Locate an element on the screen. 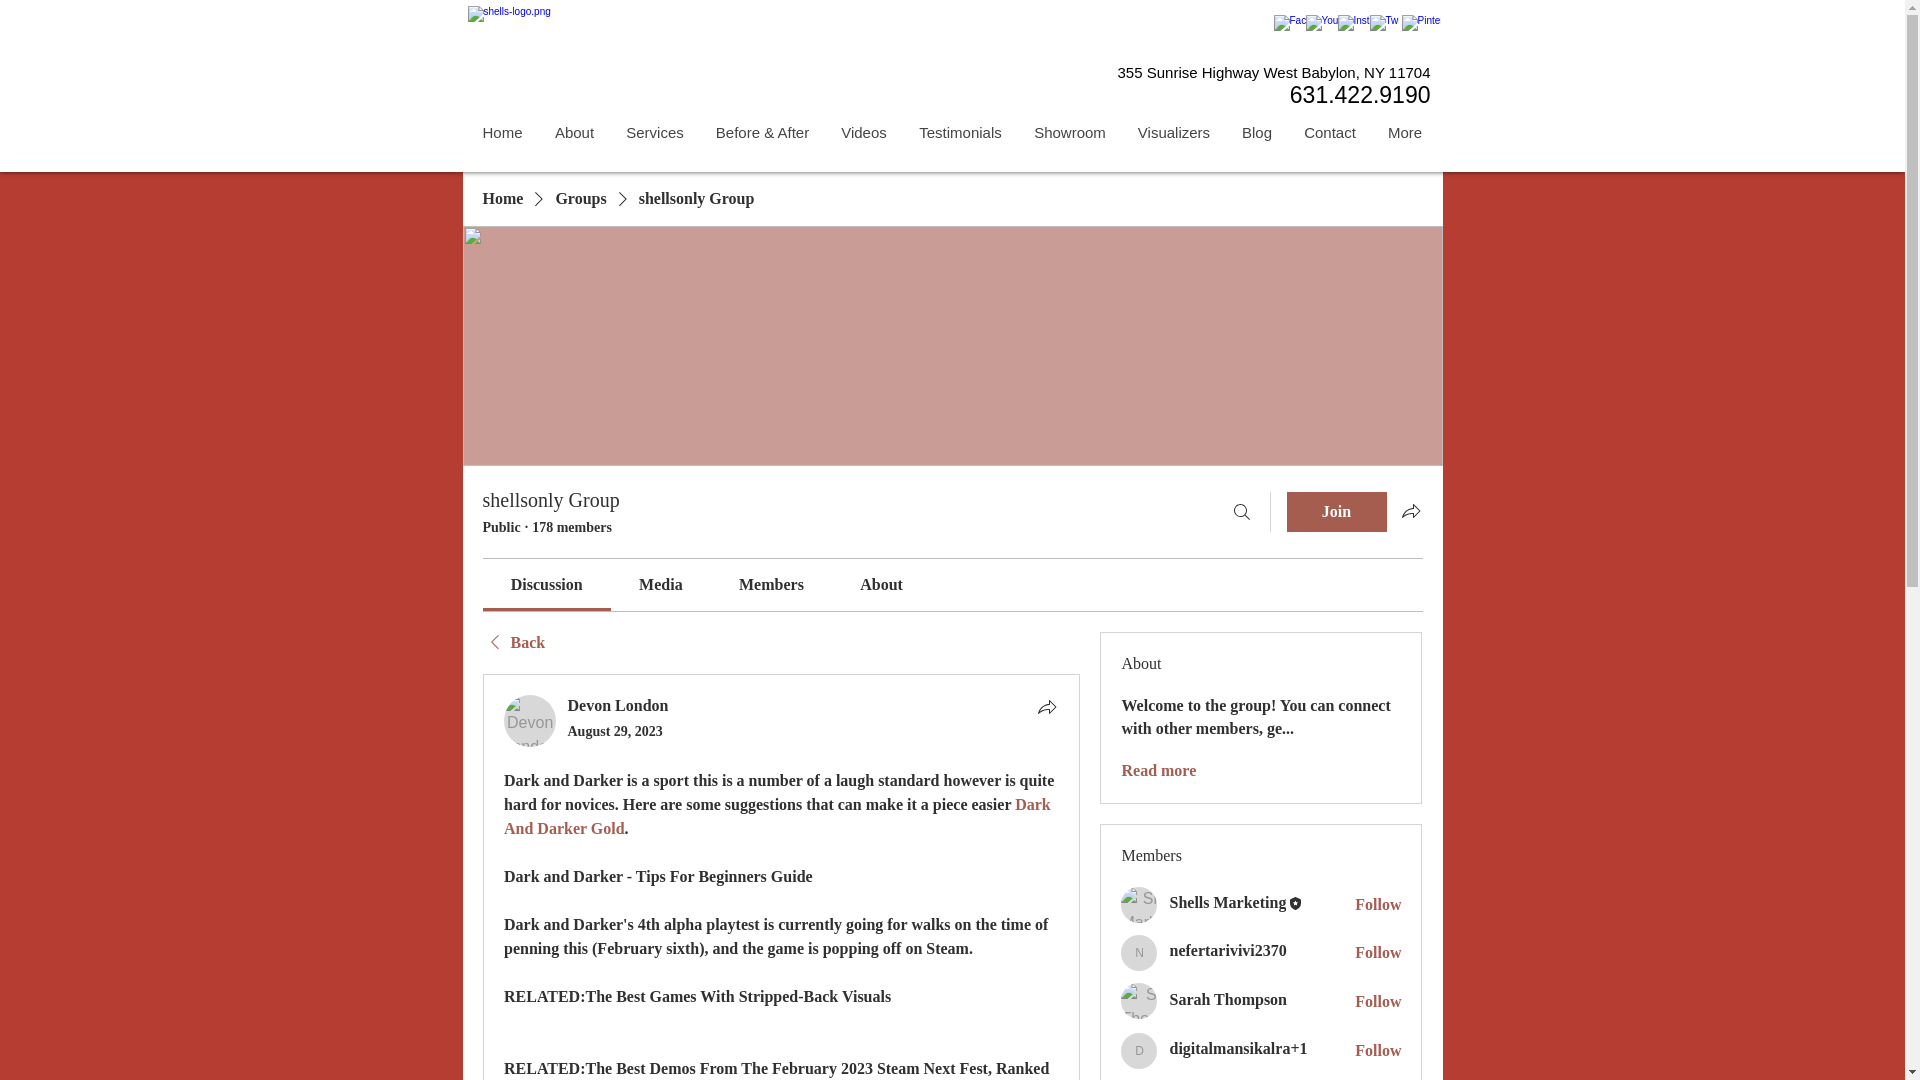 The image size is (1920, 1080). 631.422.9190 is located at coordinates (1360, 97).